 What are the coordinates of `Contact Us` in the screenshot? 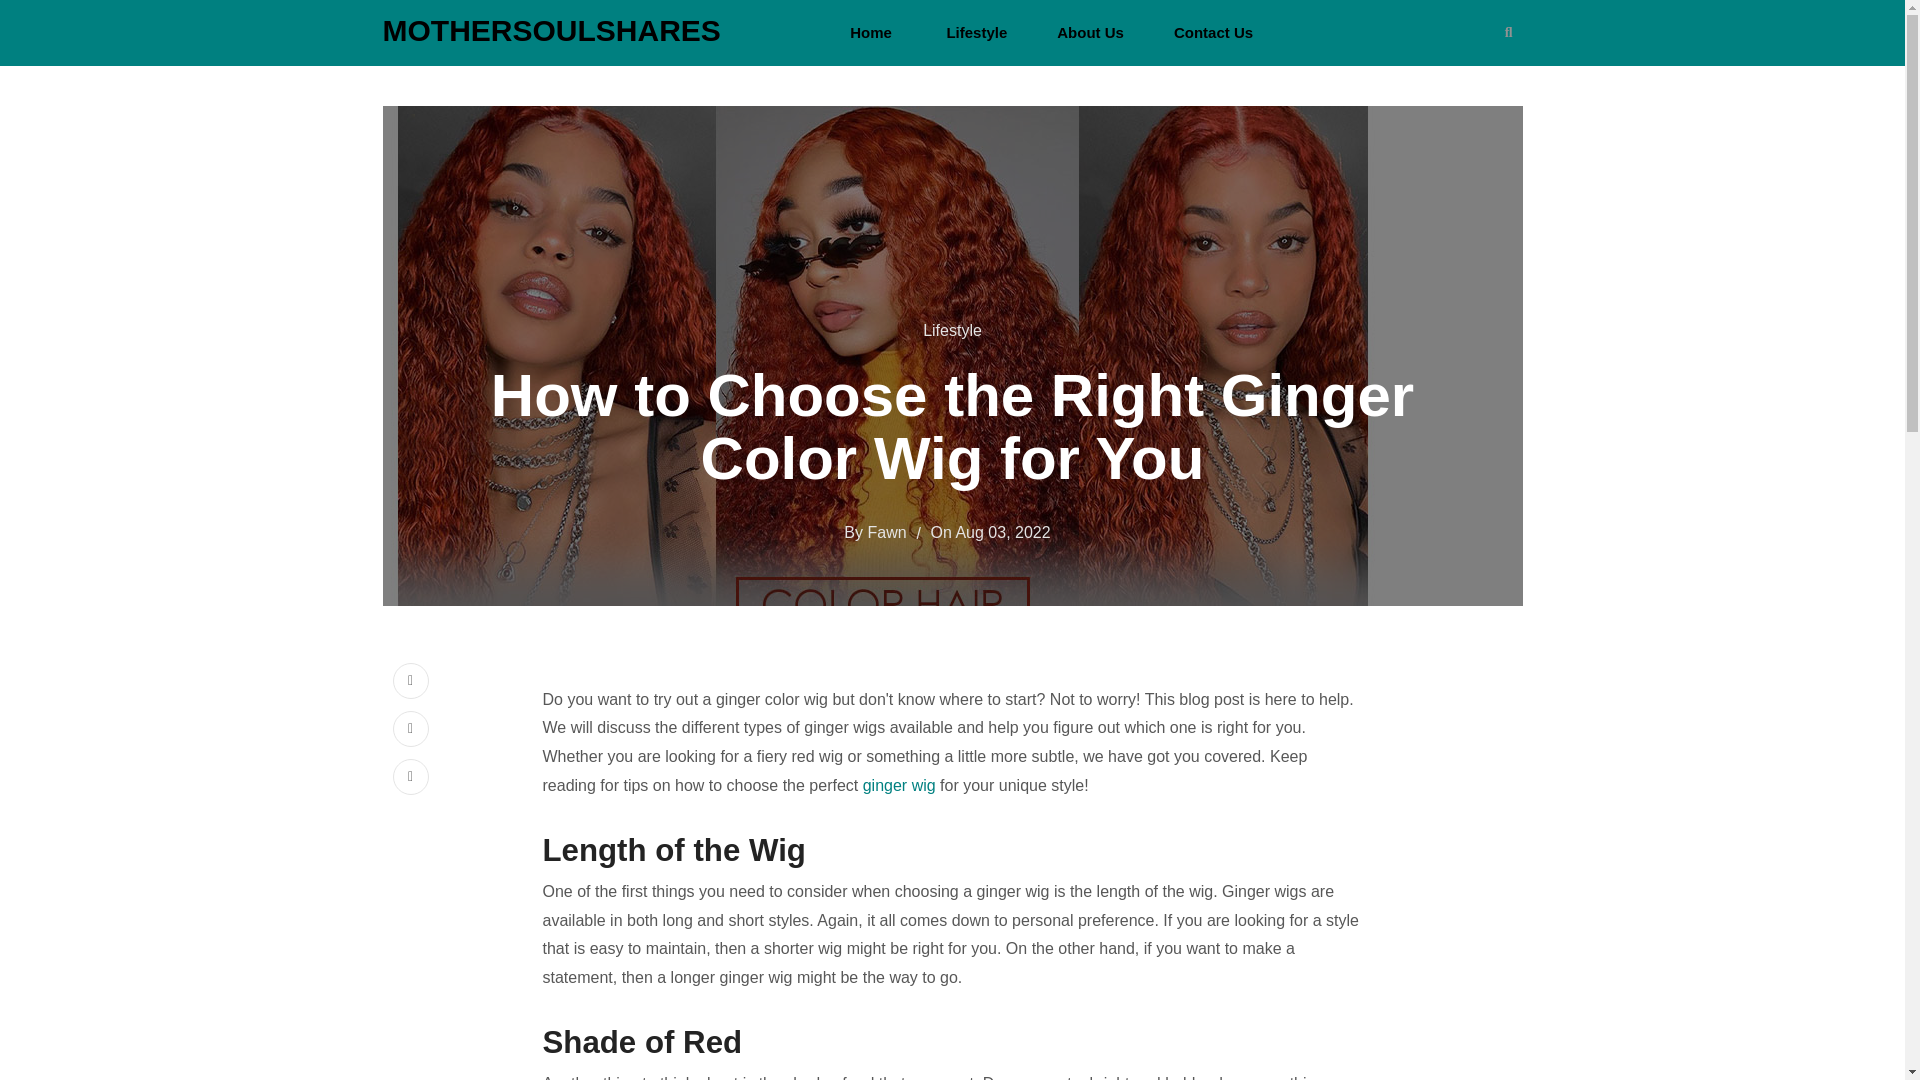 It's located at (1213, 32).